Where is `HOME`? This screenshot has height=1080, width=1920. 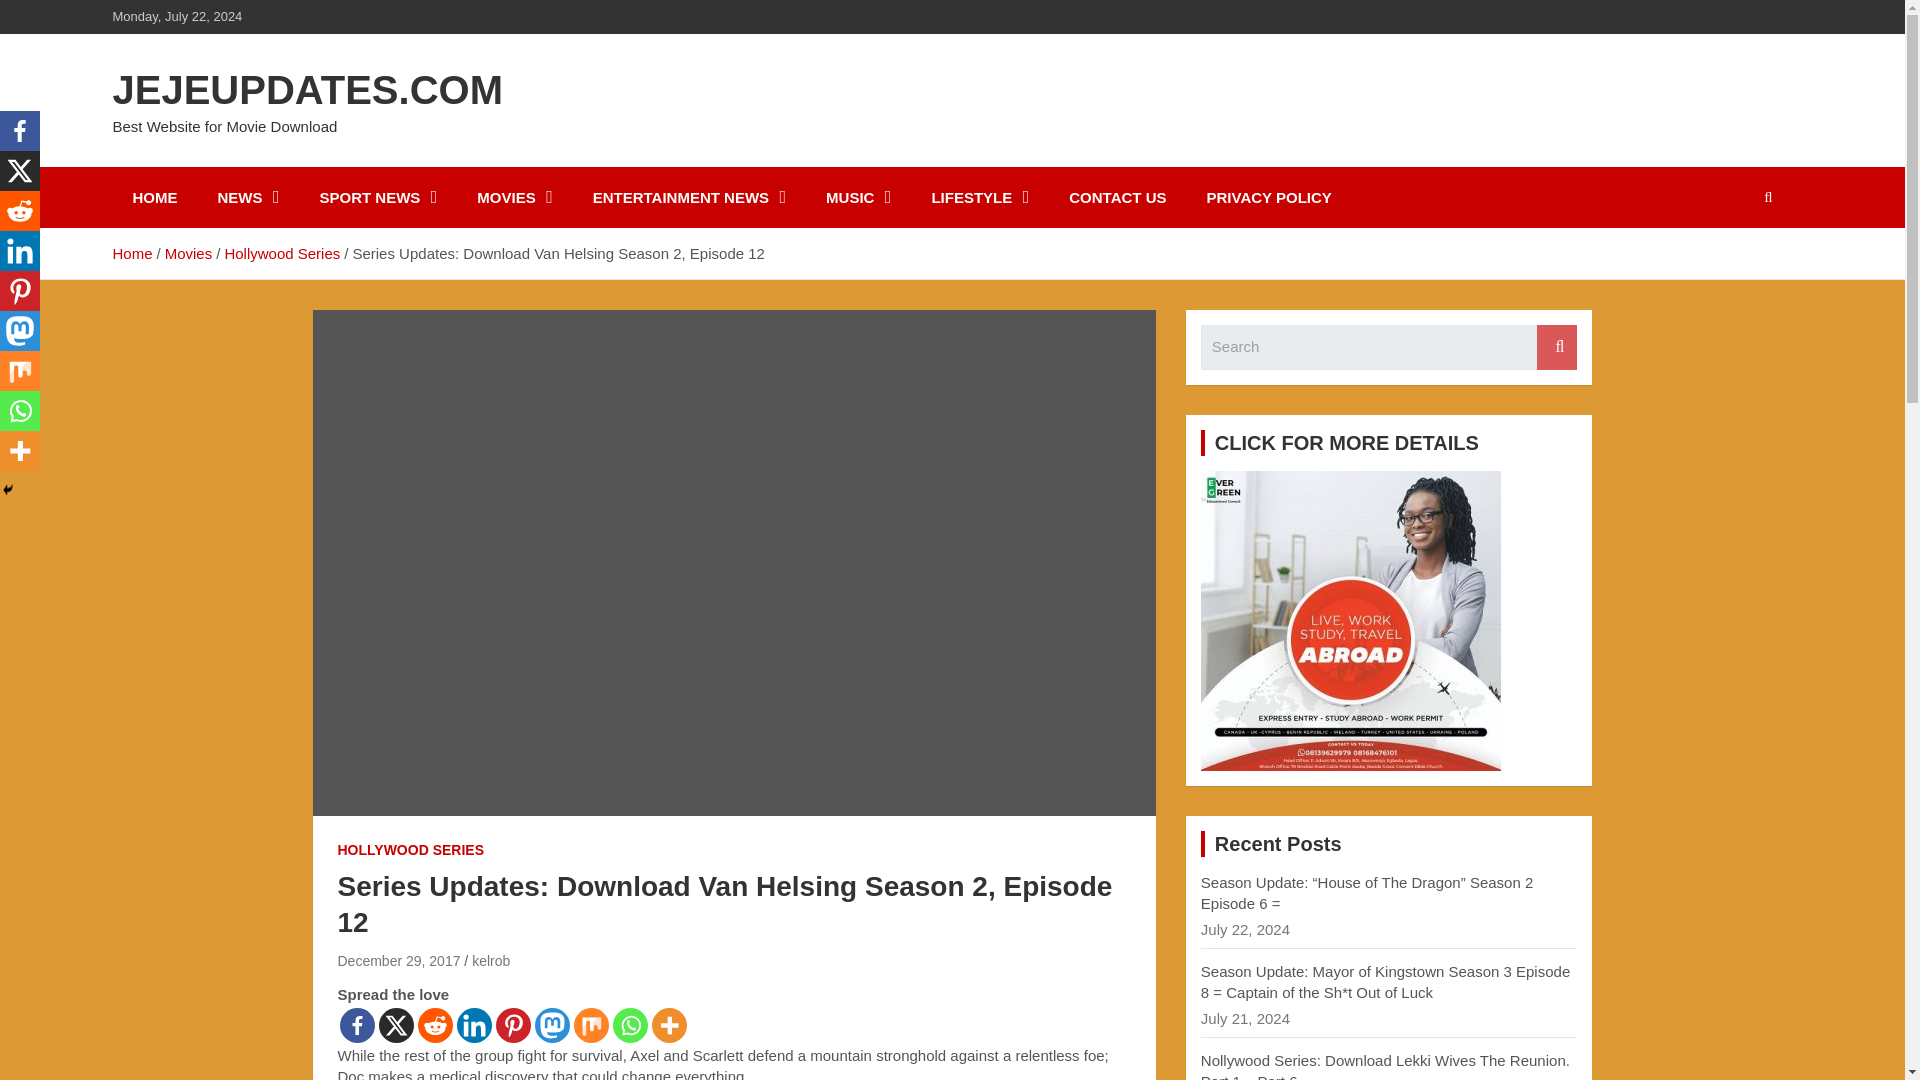
HOME is located at coordinates (154, 197).